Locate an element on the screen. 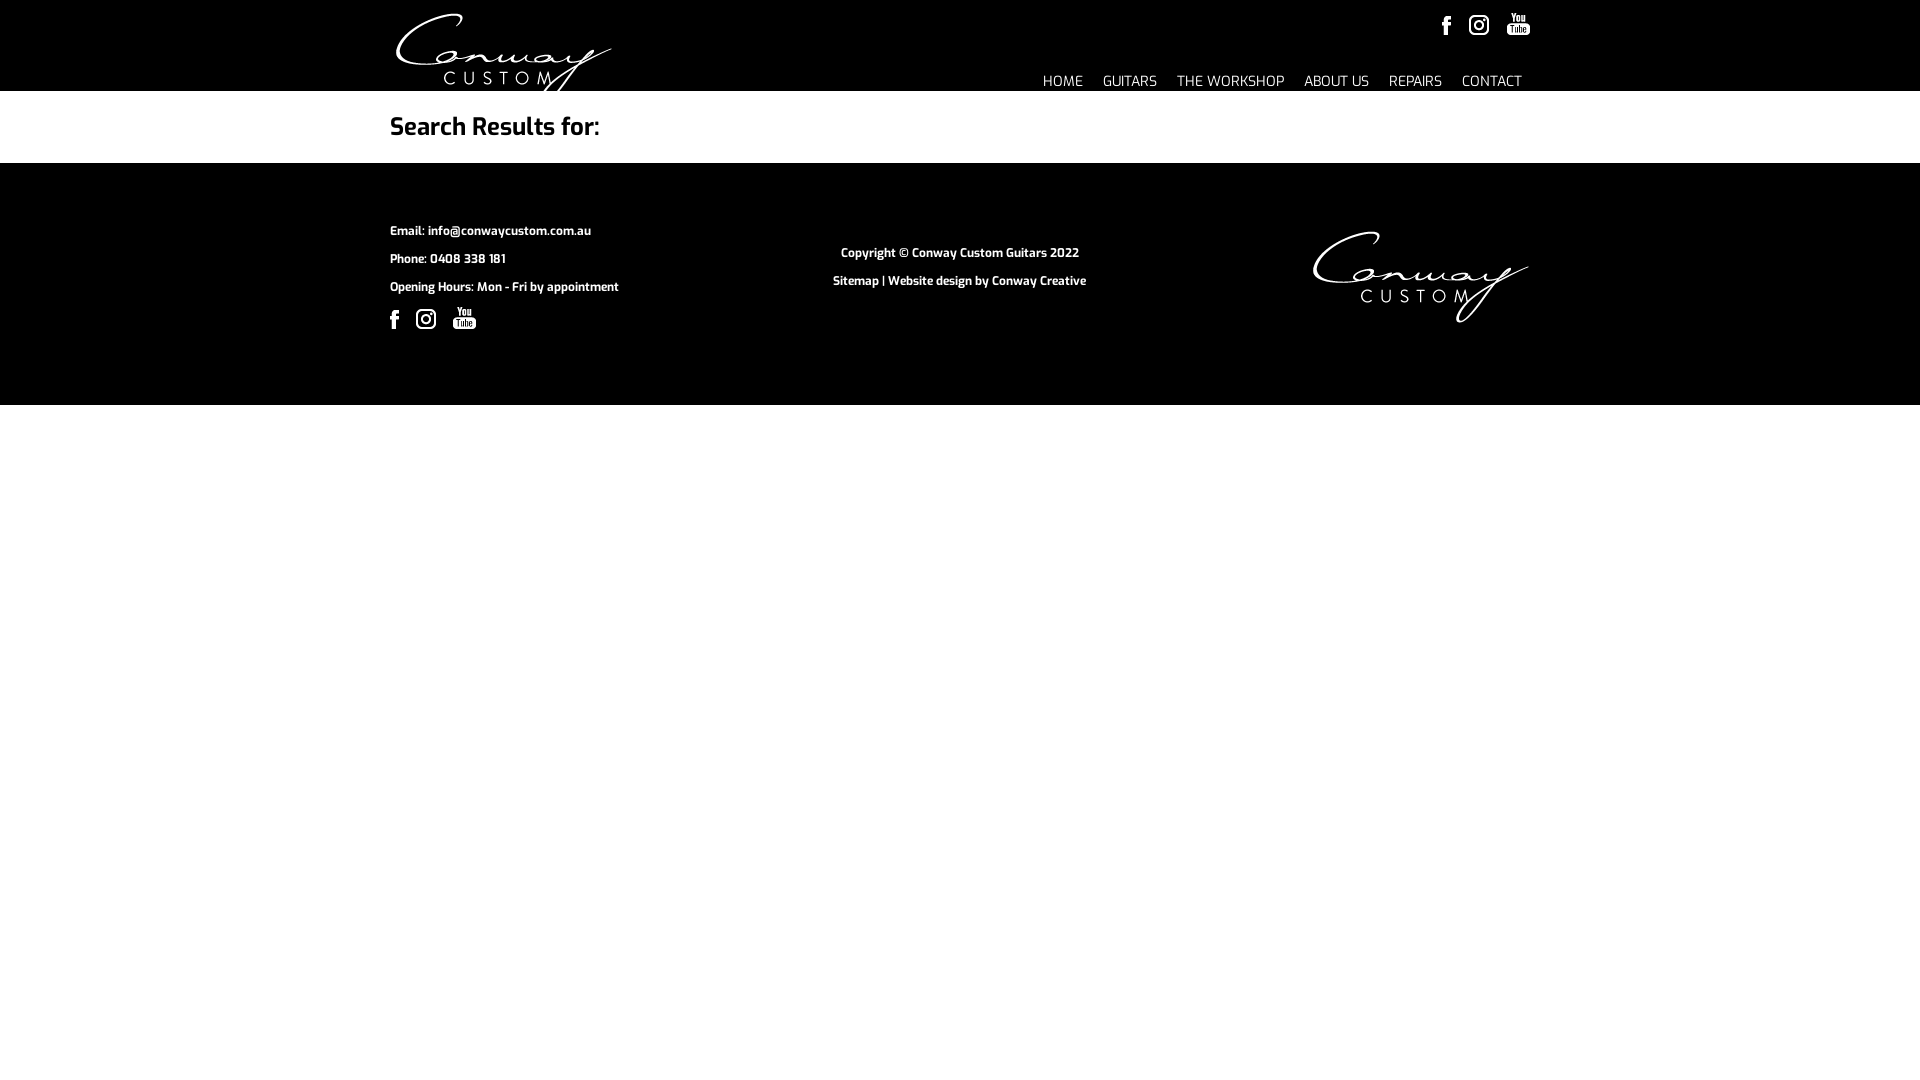 The width and height of the screenshot is (1920, 1080). HOME is located at coordinates (1063, 82).